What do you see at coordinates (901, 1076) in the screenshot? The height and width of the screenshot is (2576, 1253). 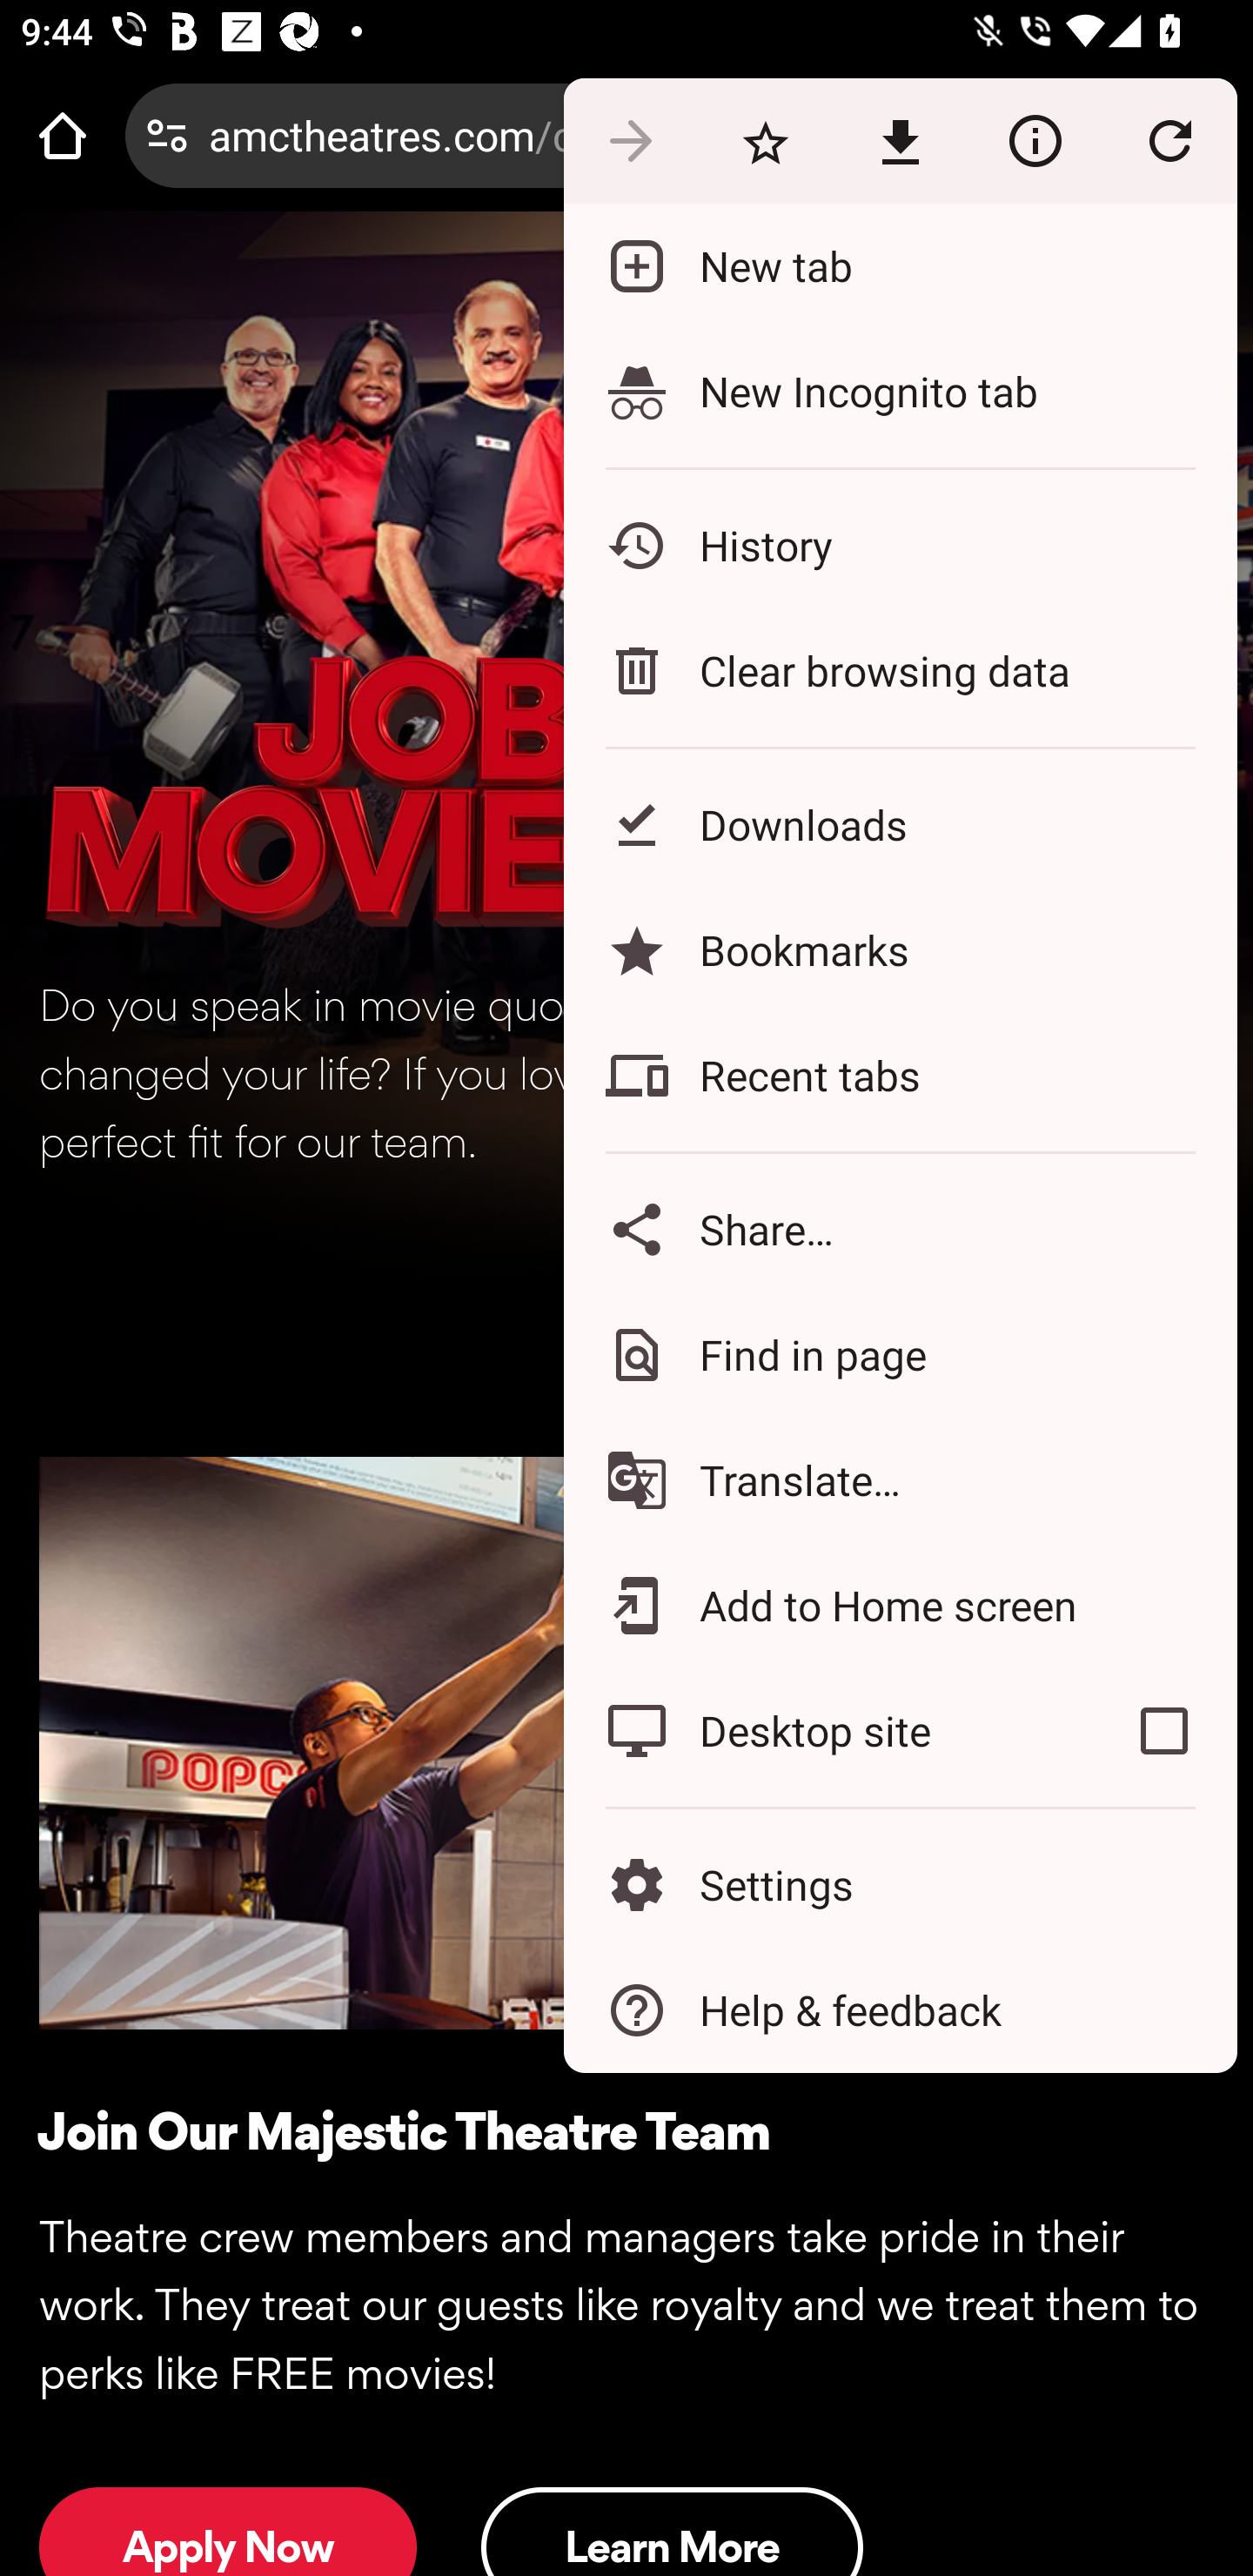 I see `Recent tabs` at bounding box center [901, 1076].